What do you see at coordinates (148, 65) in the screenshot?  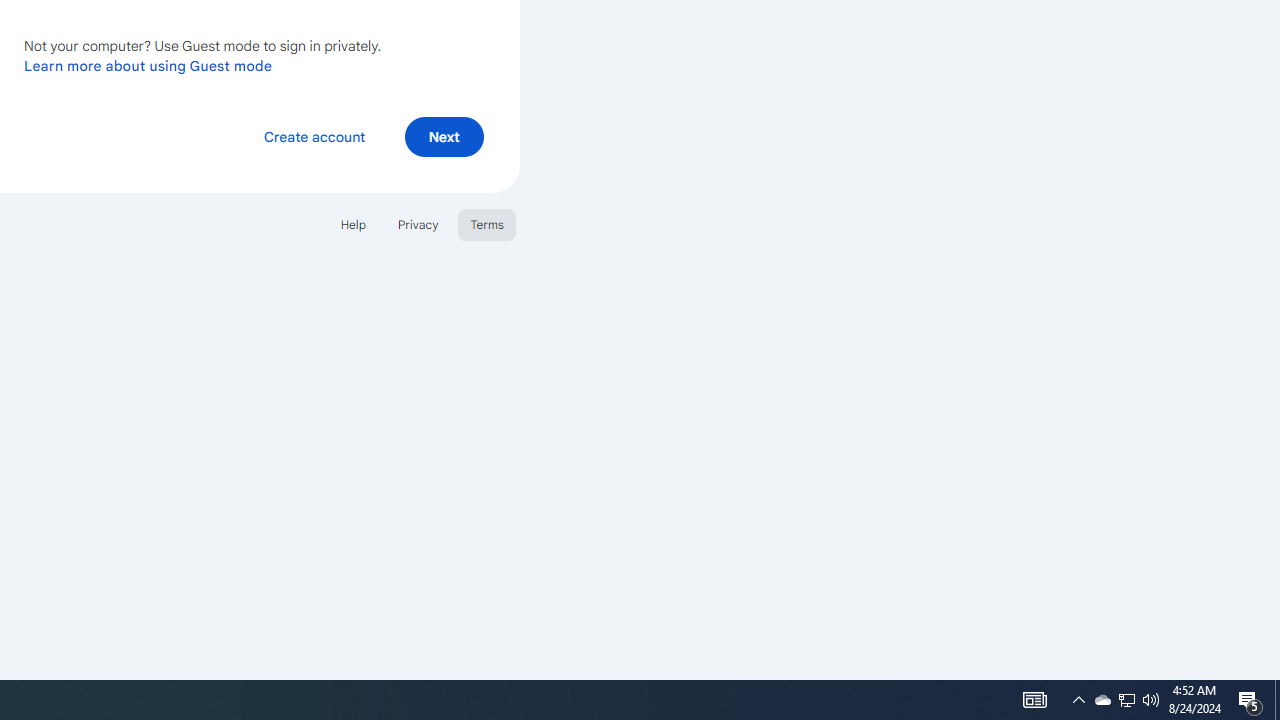 I see `Learn more about using Guest mode` at bounding box center [148, 65].